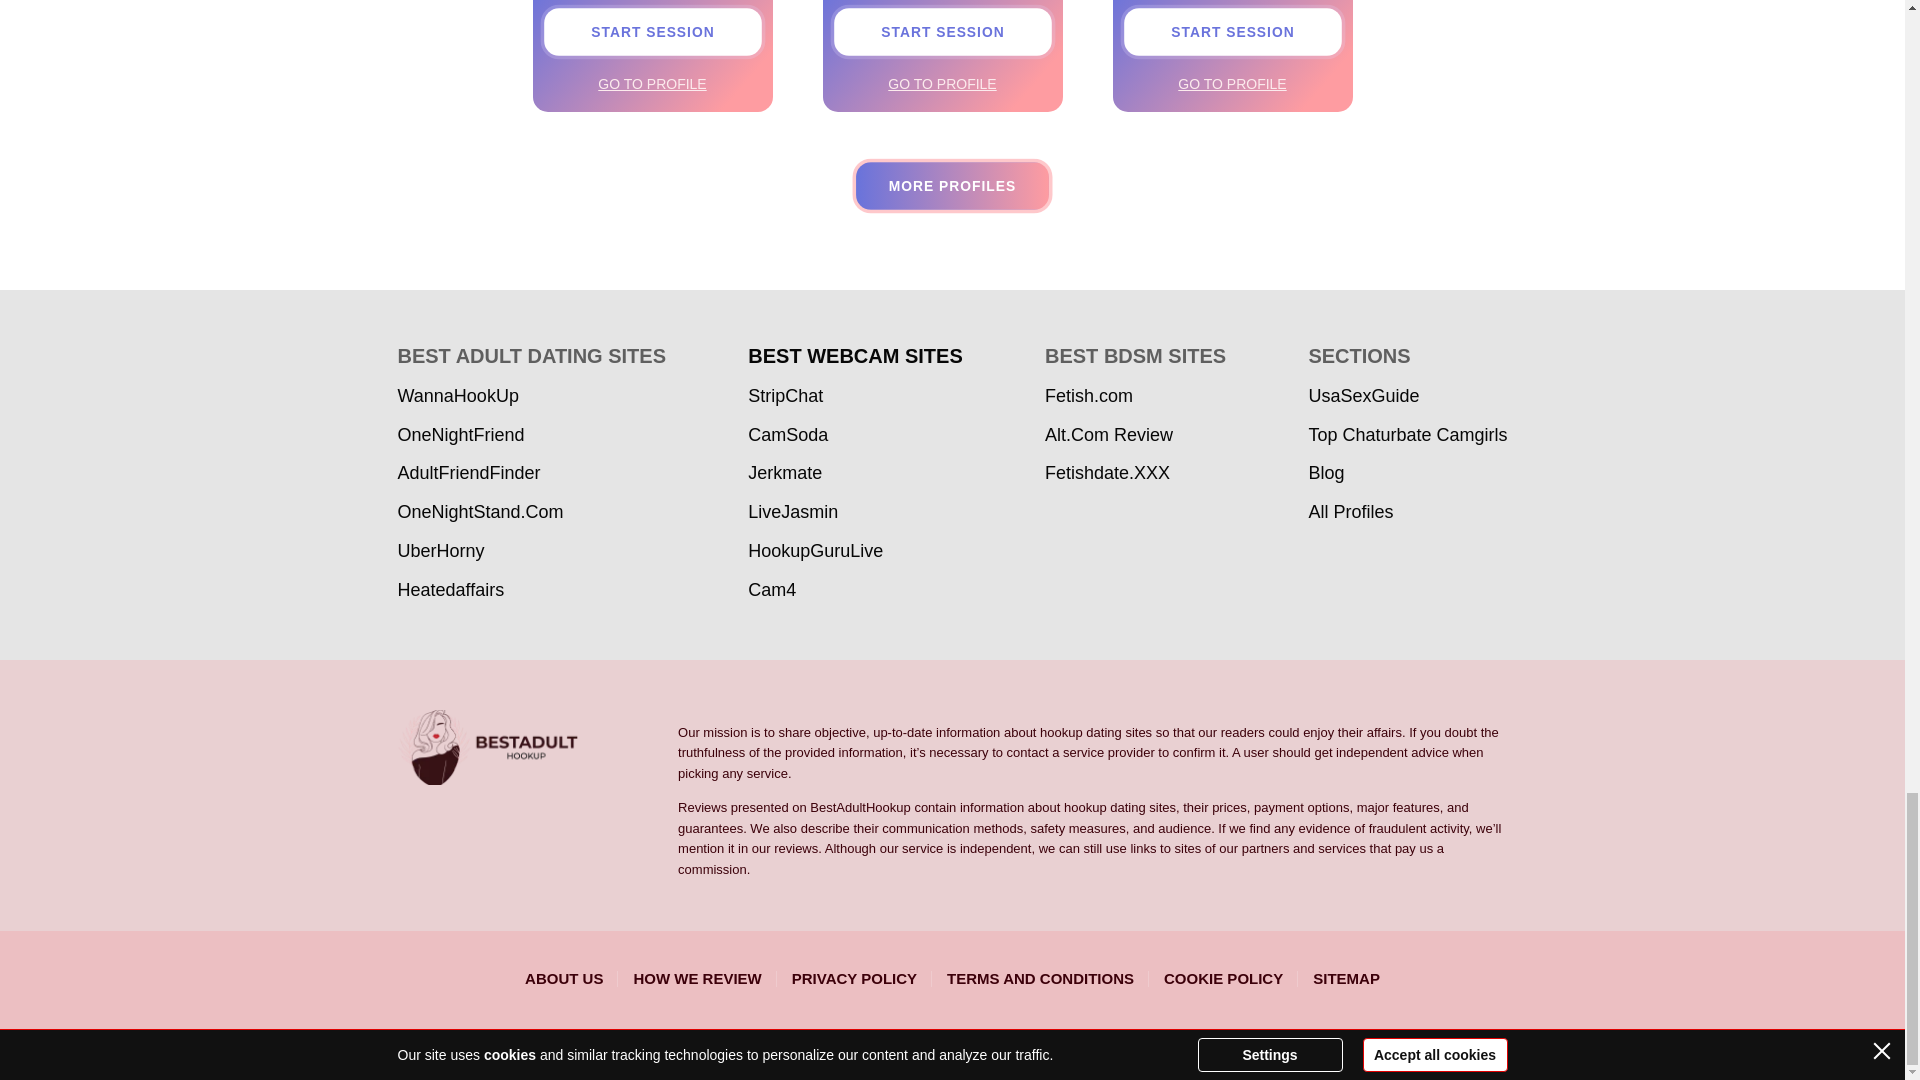  What do you see at coordinates (1232, 84) in the screenshot?
I see `GO TO PROFILE` at bounding box center [1232, 84].